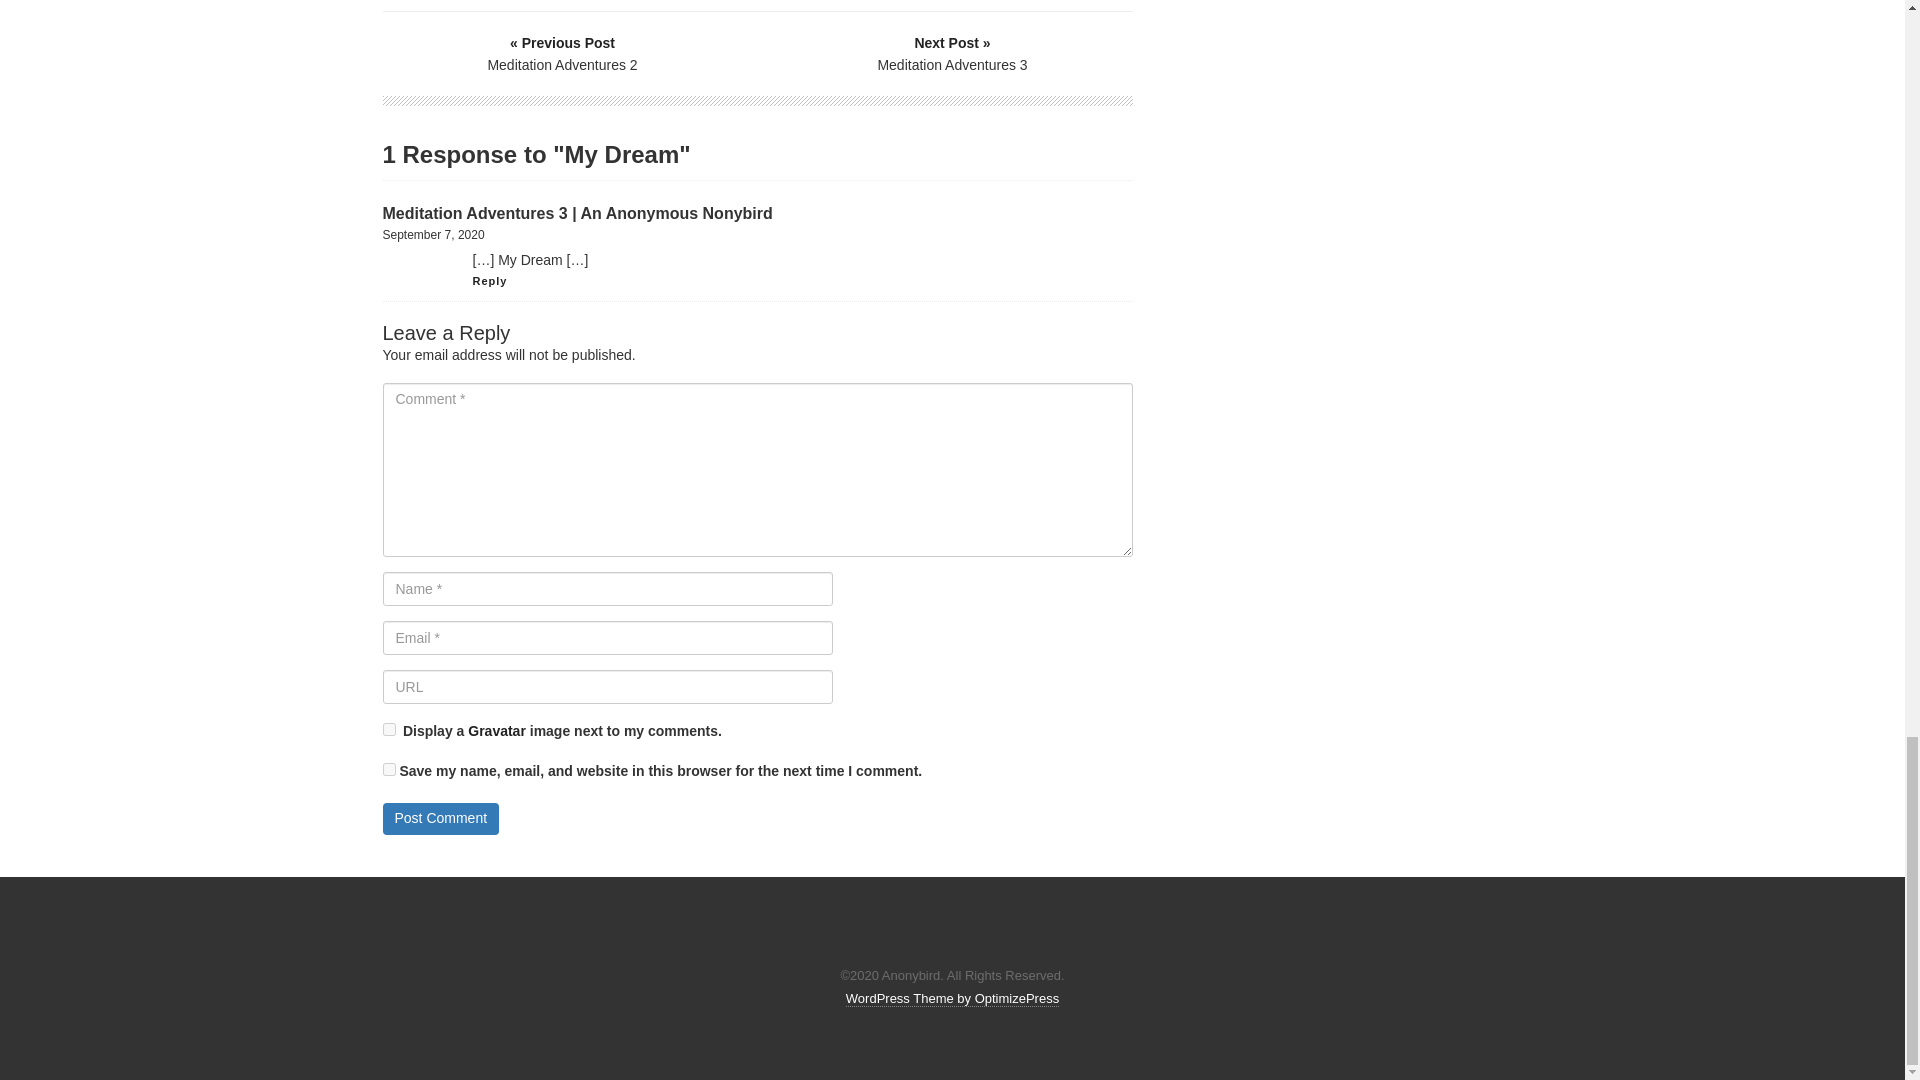 The image size is (1920, 1080). What do you see at coordinates (489, 281) in the screenshot?
I see `Reply` at bounding box center [489, 281].